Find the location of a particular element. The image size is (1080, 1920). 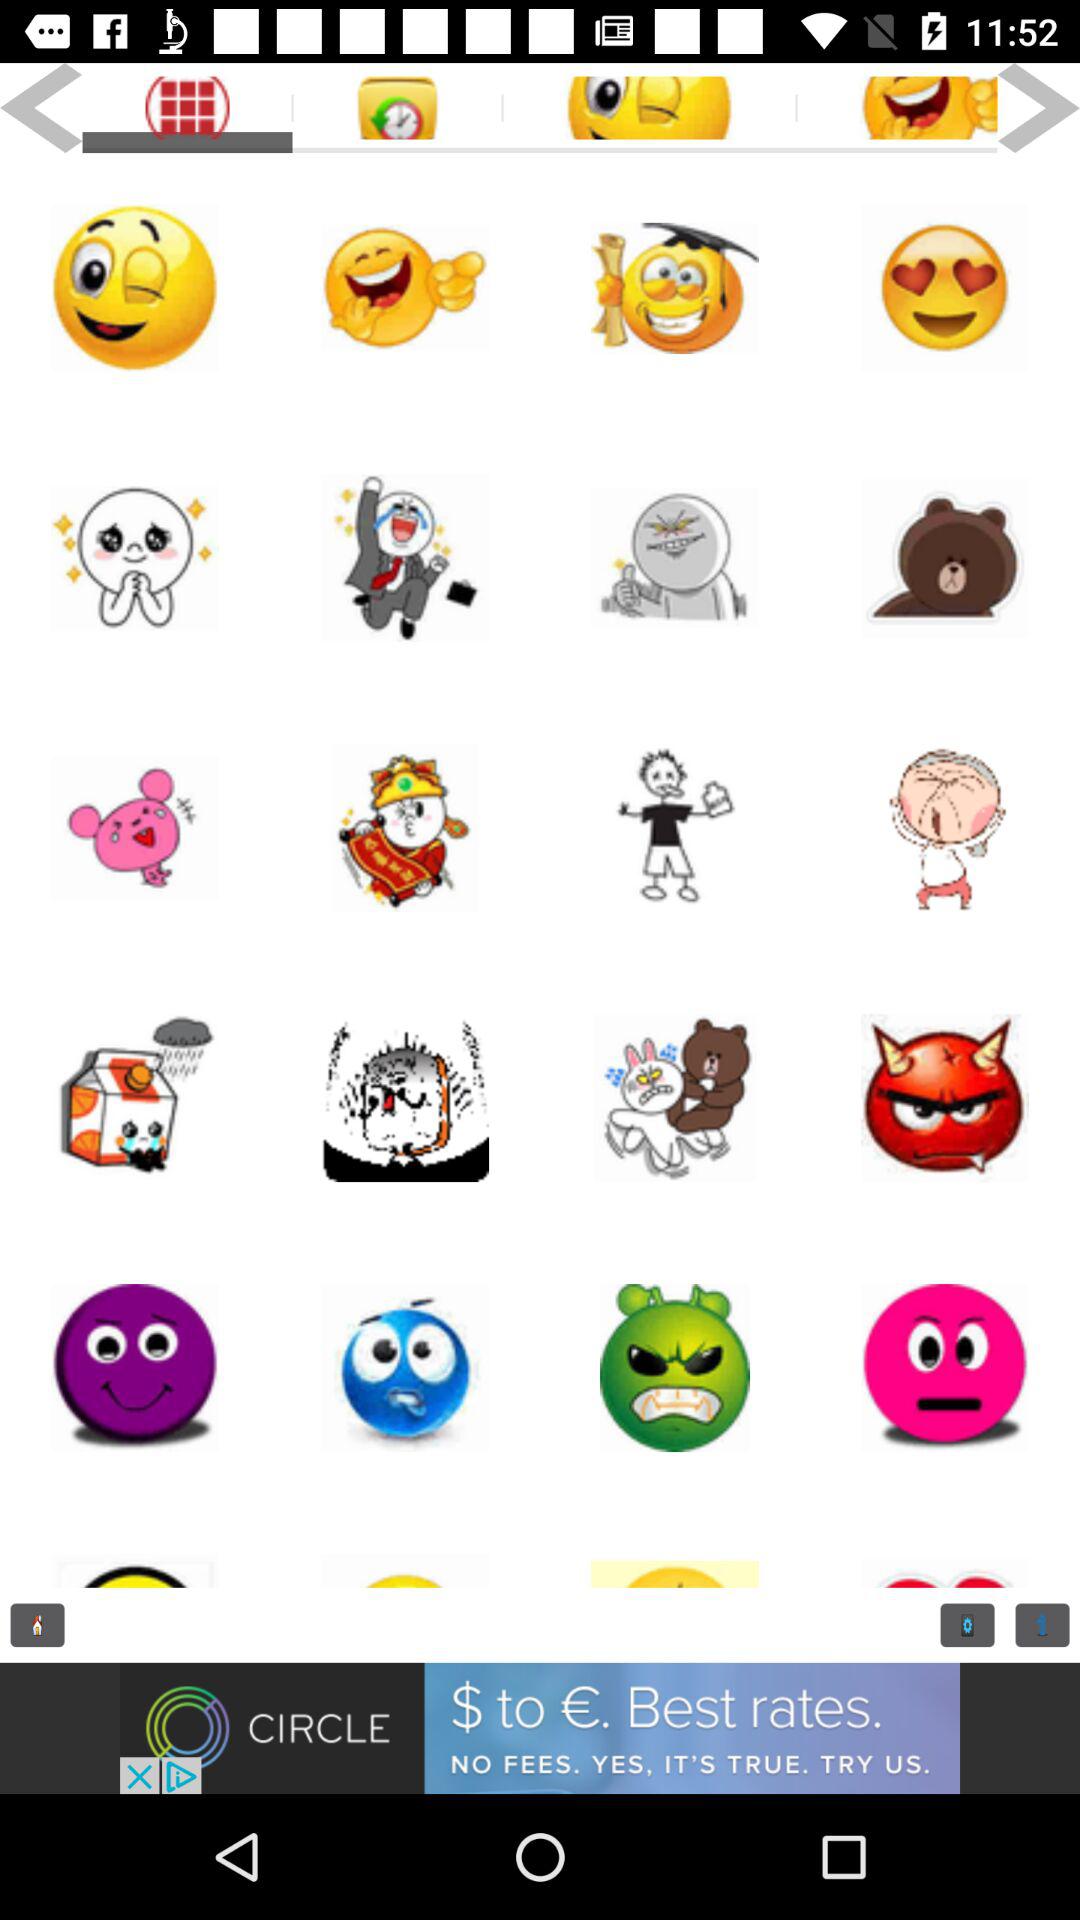

reading option is located at coordinates (1042, 1624).